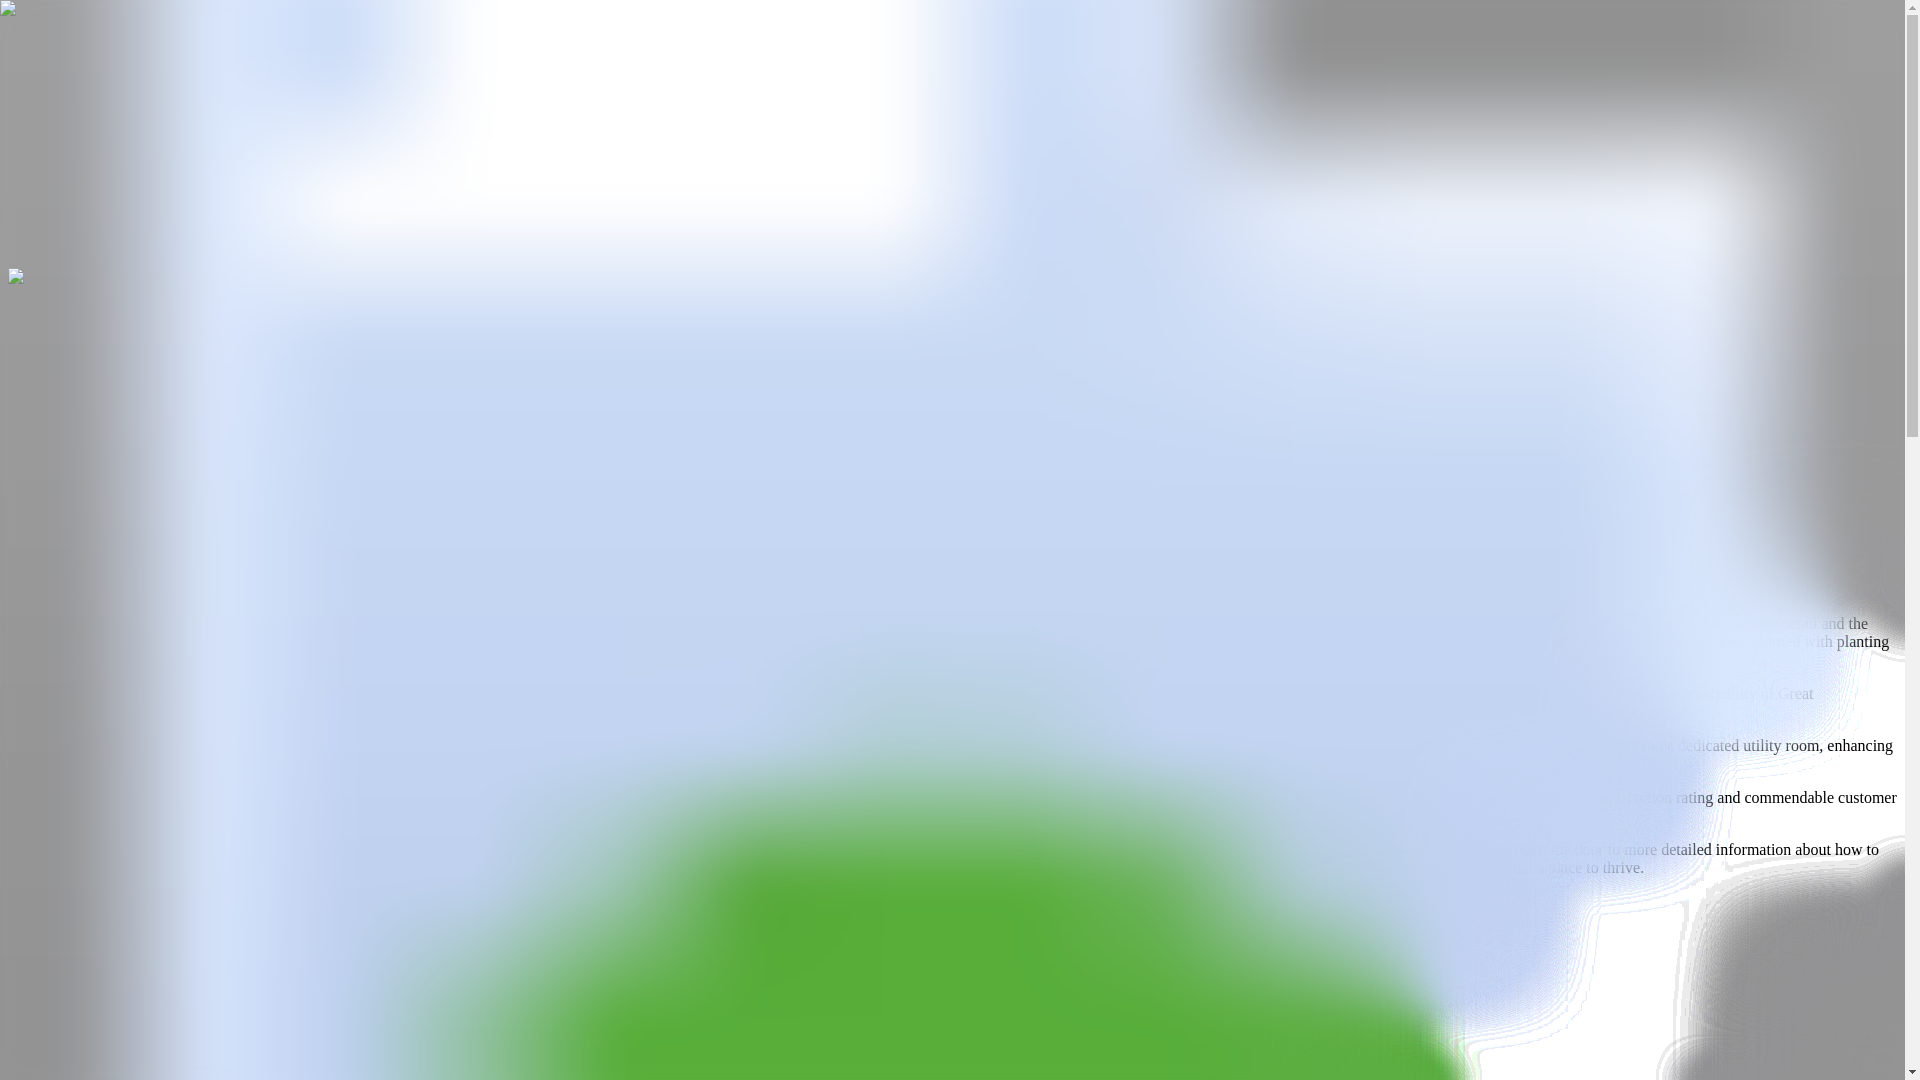 Image resolution: width=1920 pixels, height=1080 pixels. Describe the element at coordinates (226, 55) in the screenshot. I see `Shared Ownership Homes` at that location.